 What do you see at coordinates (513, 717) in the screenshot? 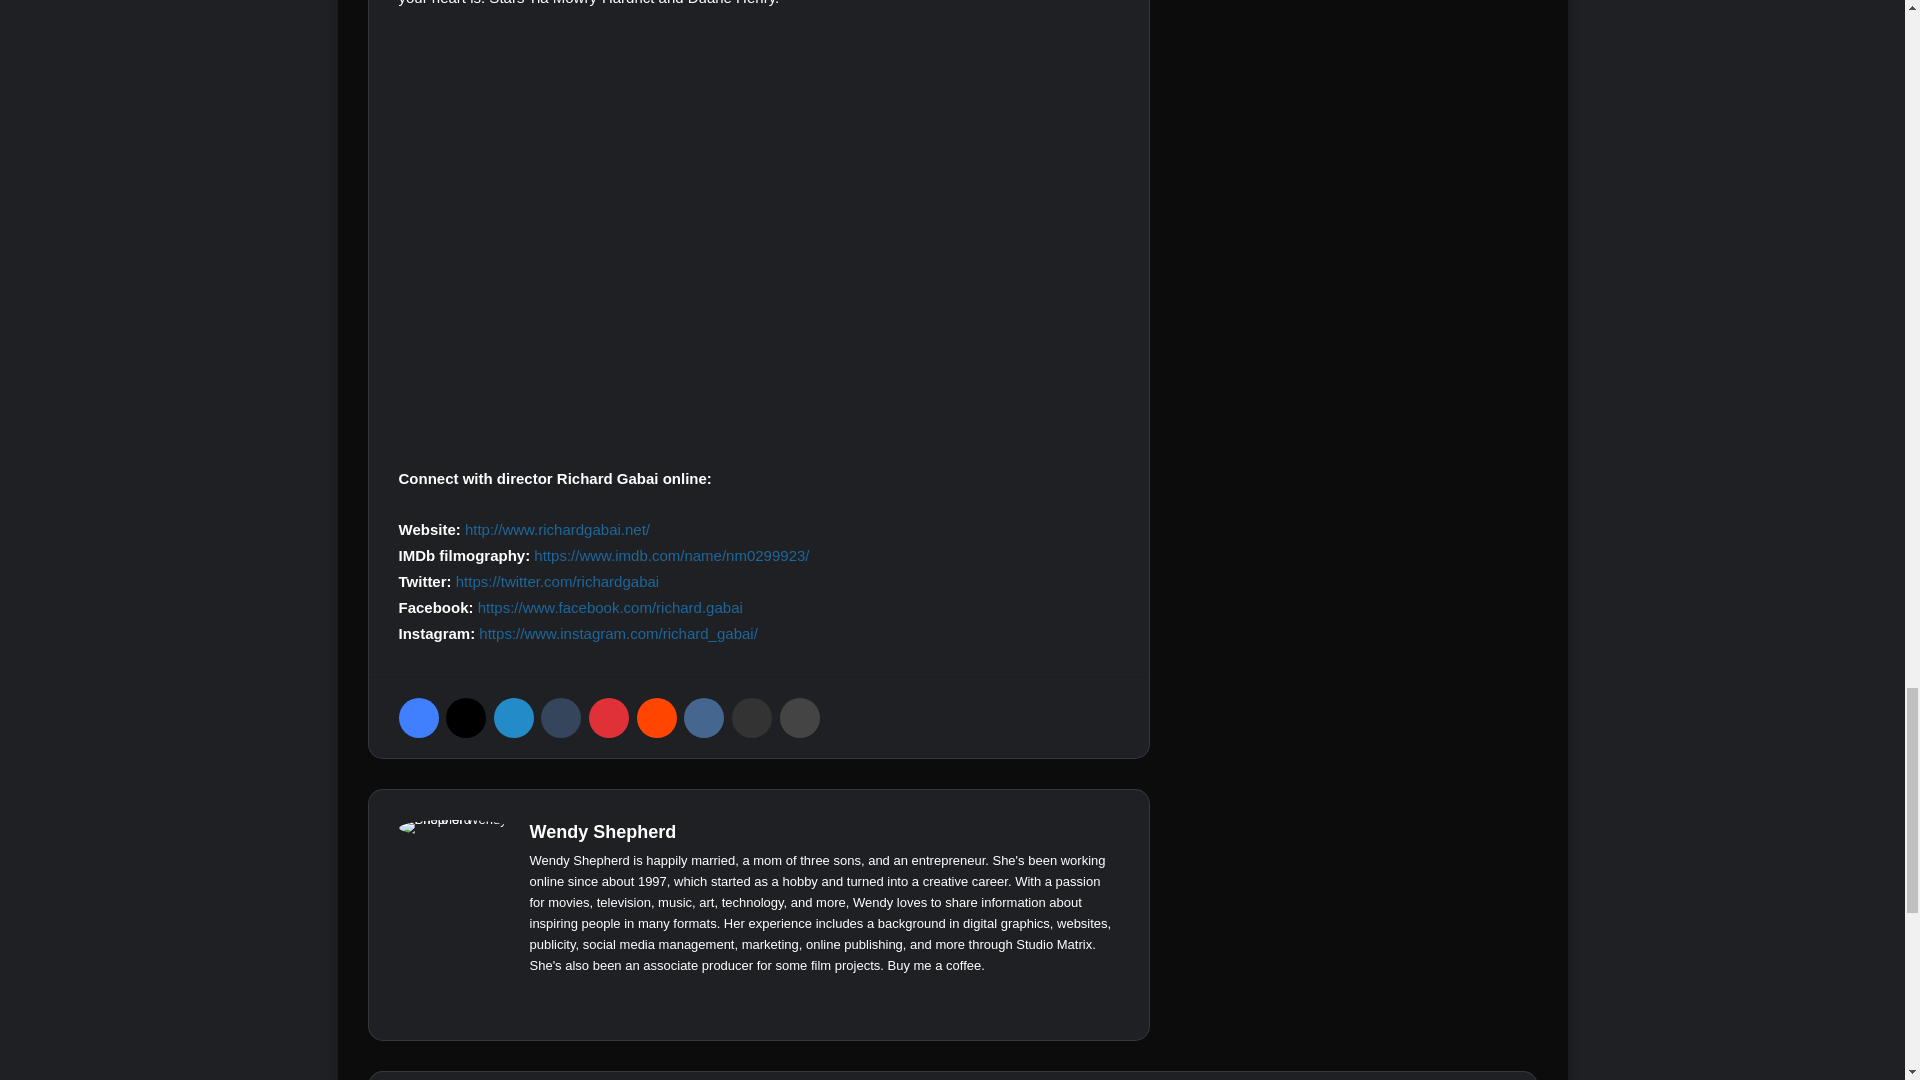
I see `LinkedIn` at bounding box center [513, 717].